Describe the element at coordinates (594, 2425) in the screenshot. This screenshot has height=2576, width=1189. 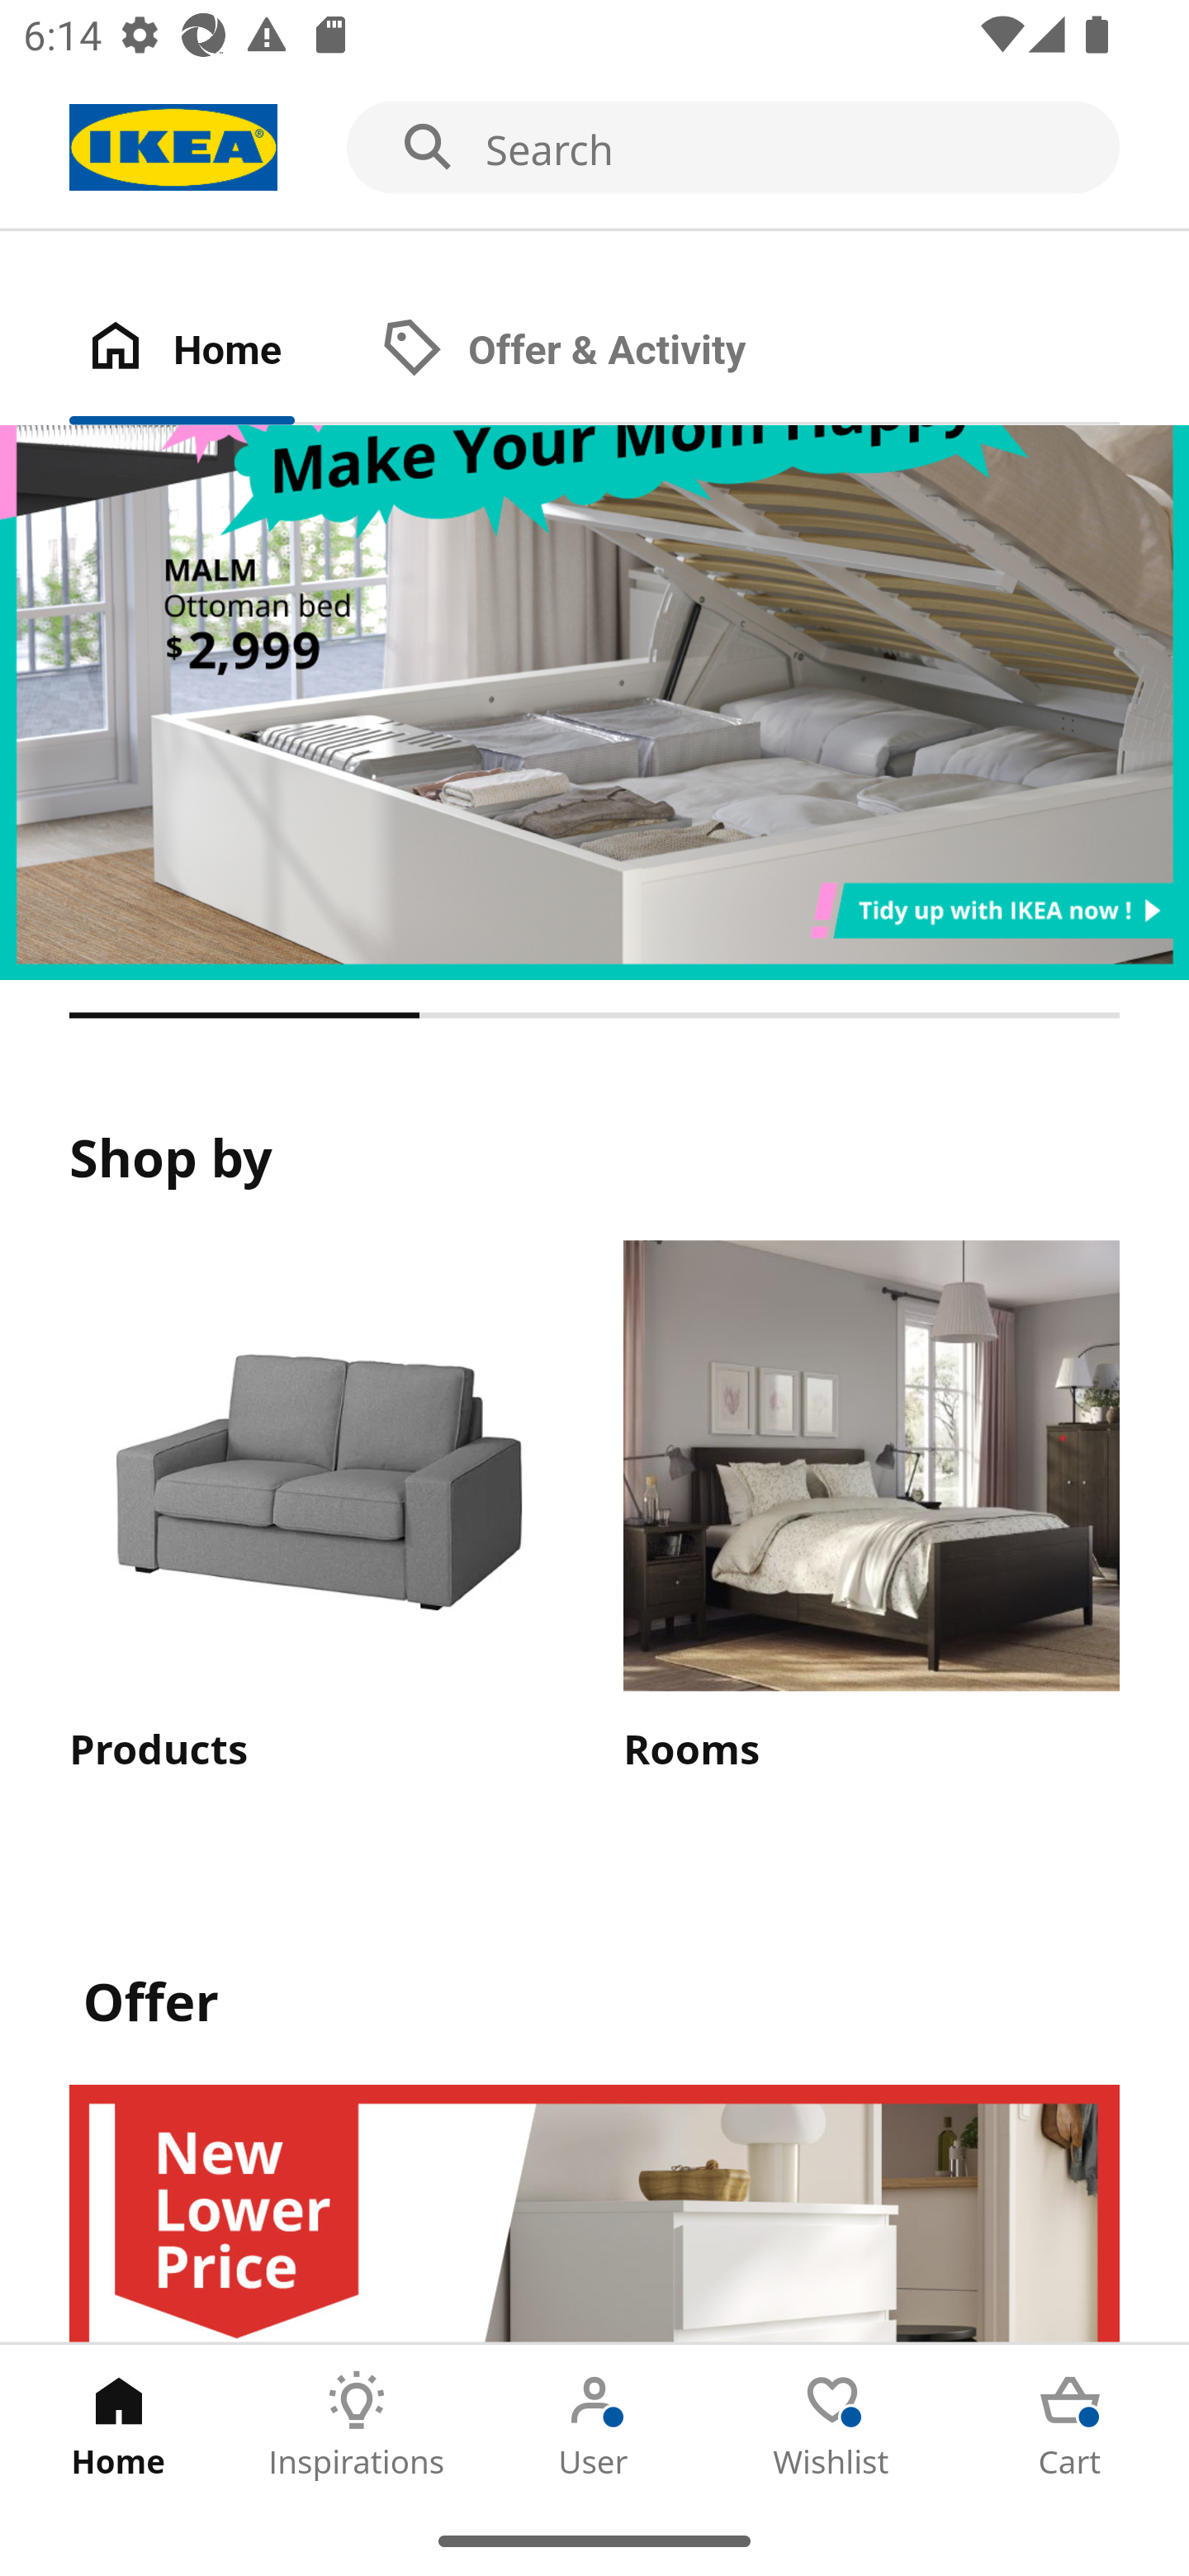
I see `User
Tab 3 of 5` at that location.